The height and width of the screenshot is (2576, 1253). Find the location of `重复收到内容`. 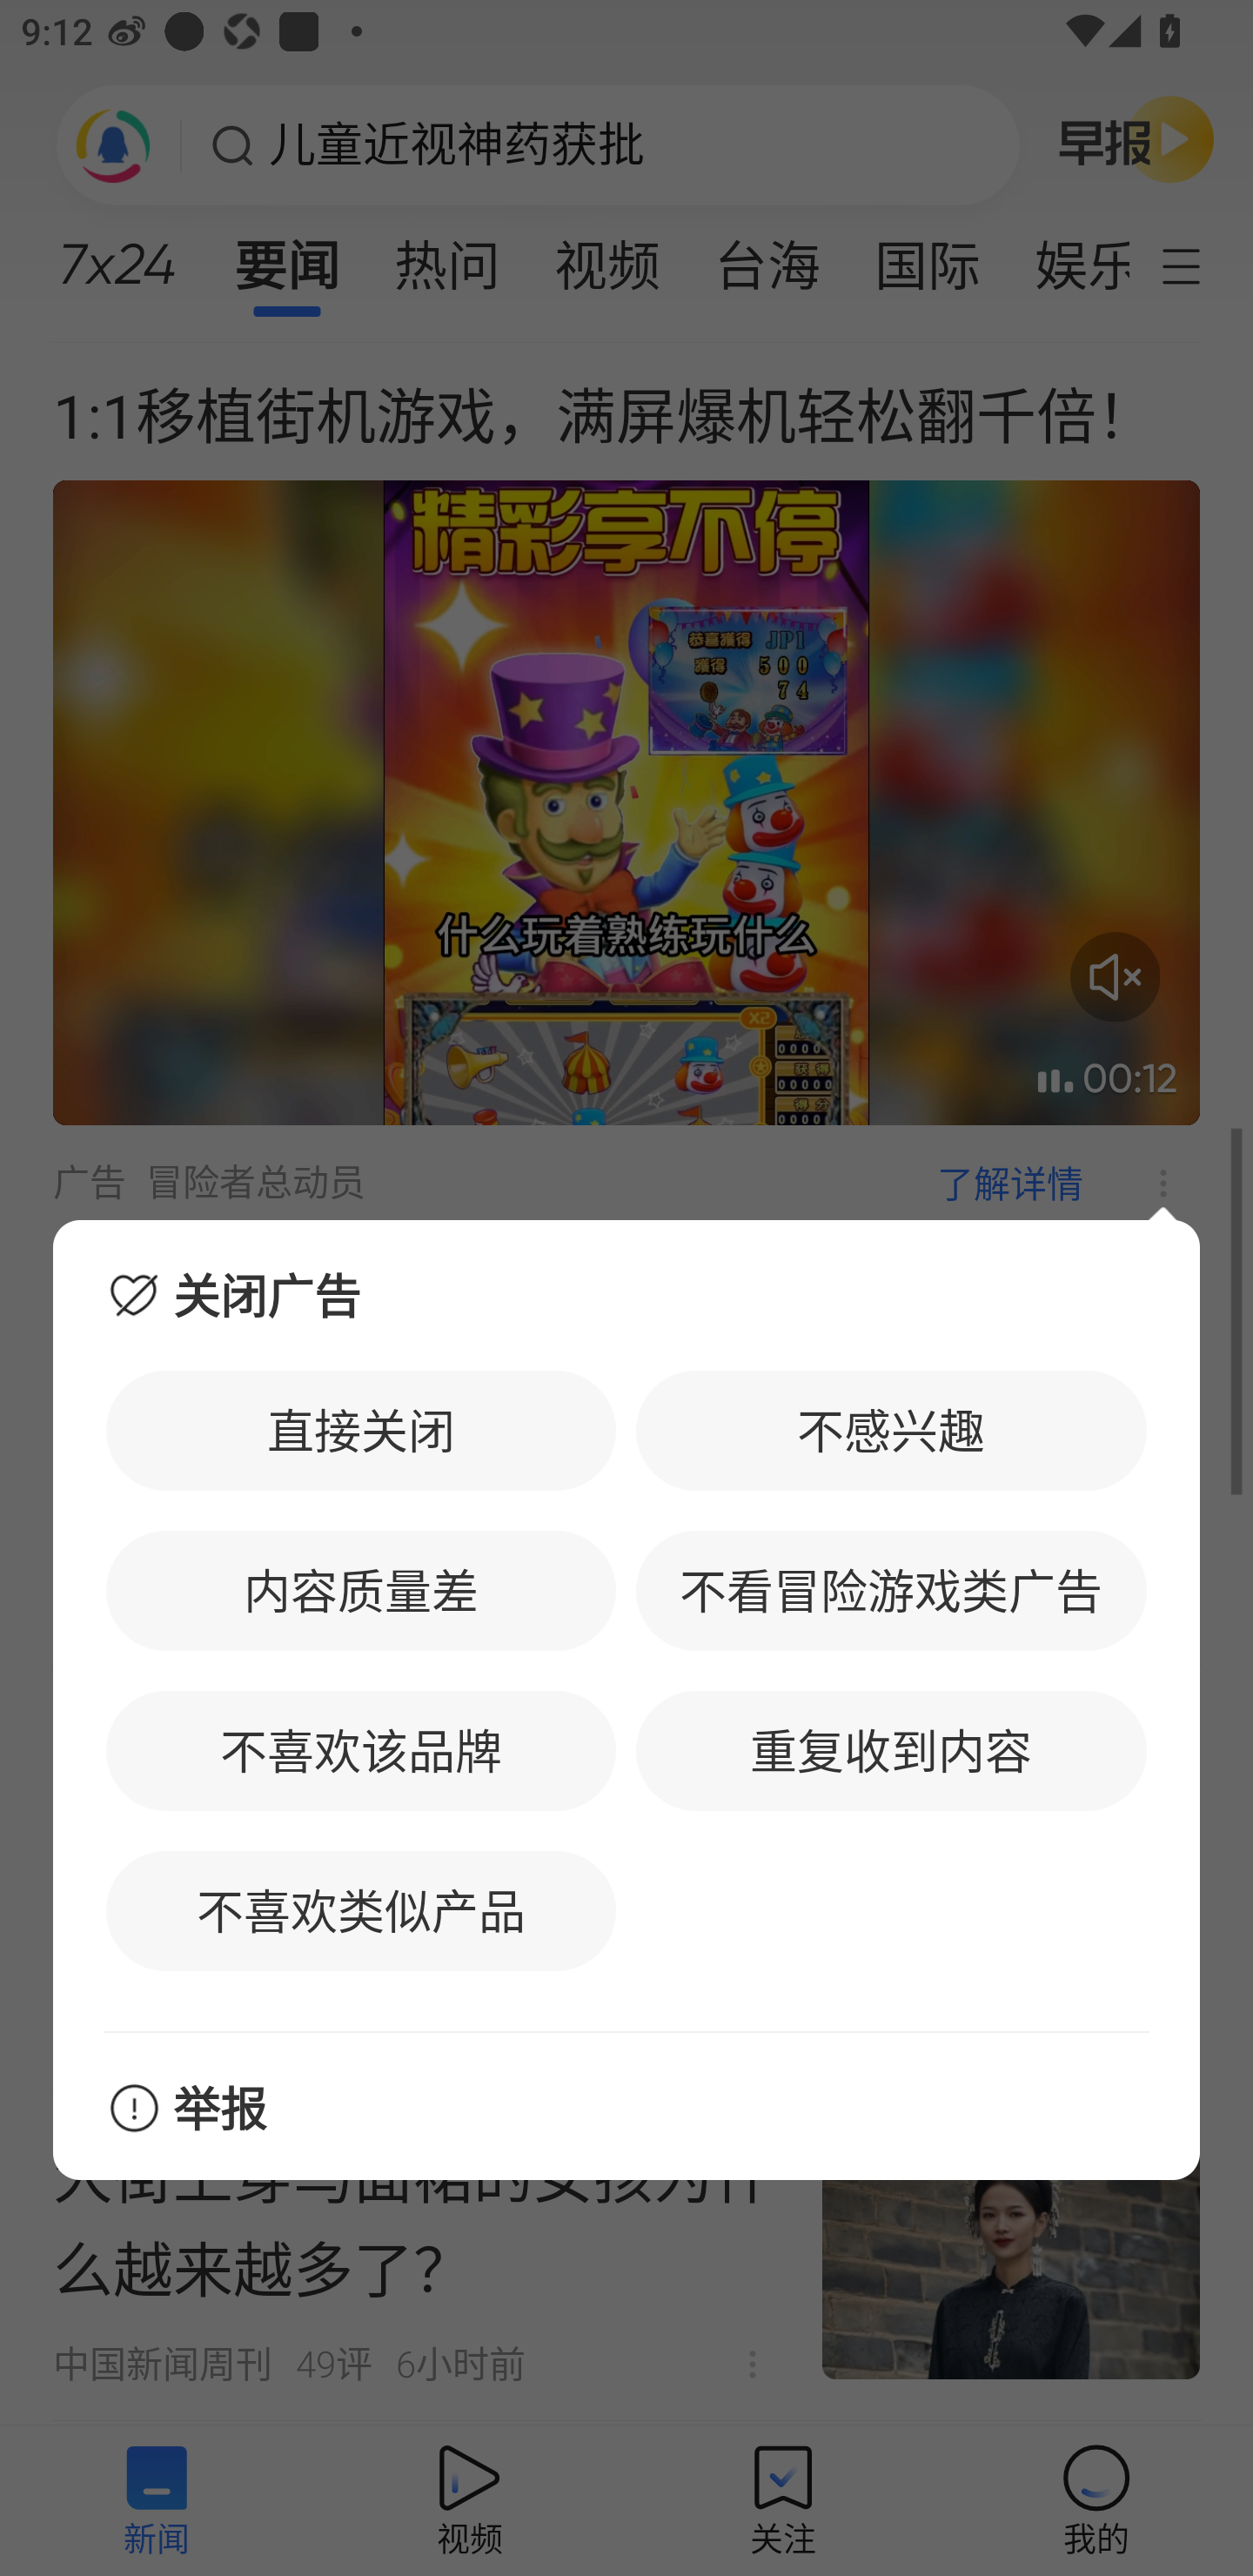

重复收到内容 is located at coordinates (891, 1749).